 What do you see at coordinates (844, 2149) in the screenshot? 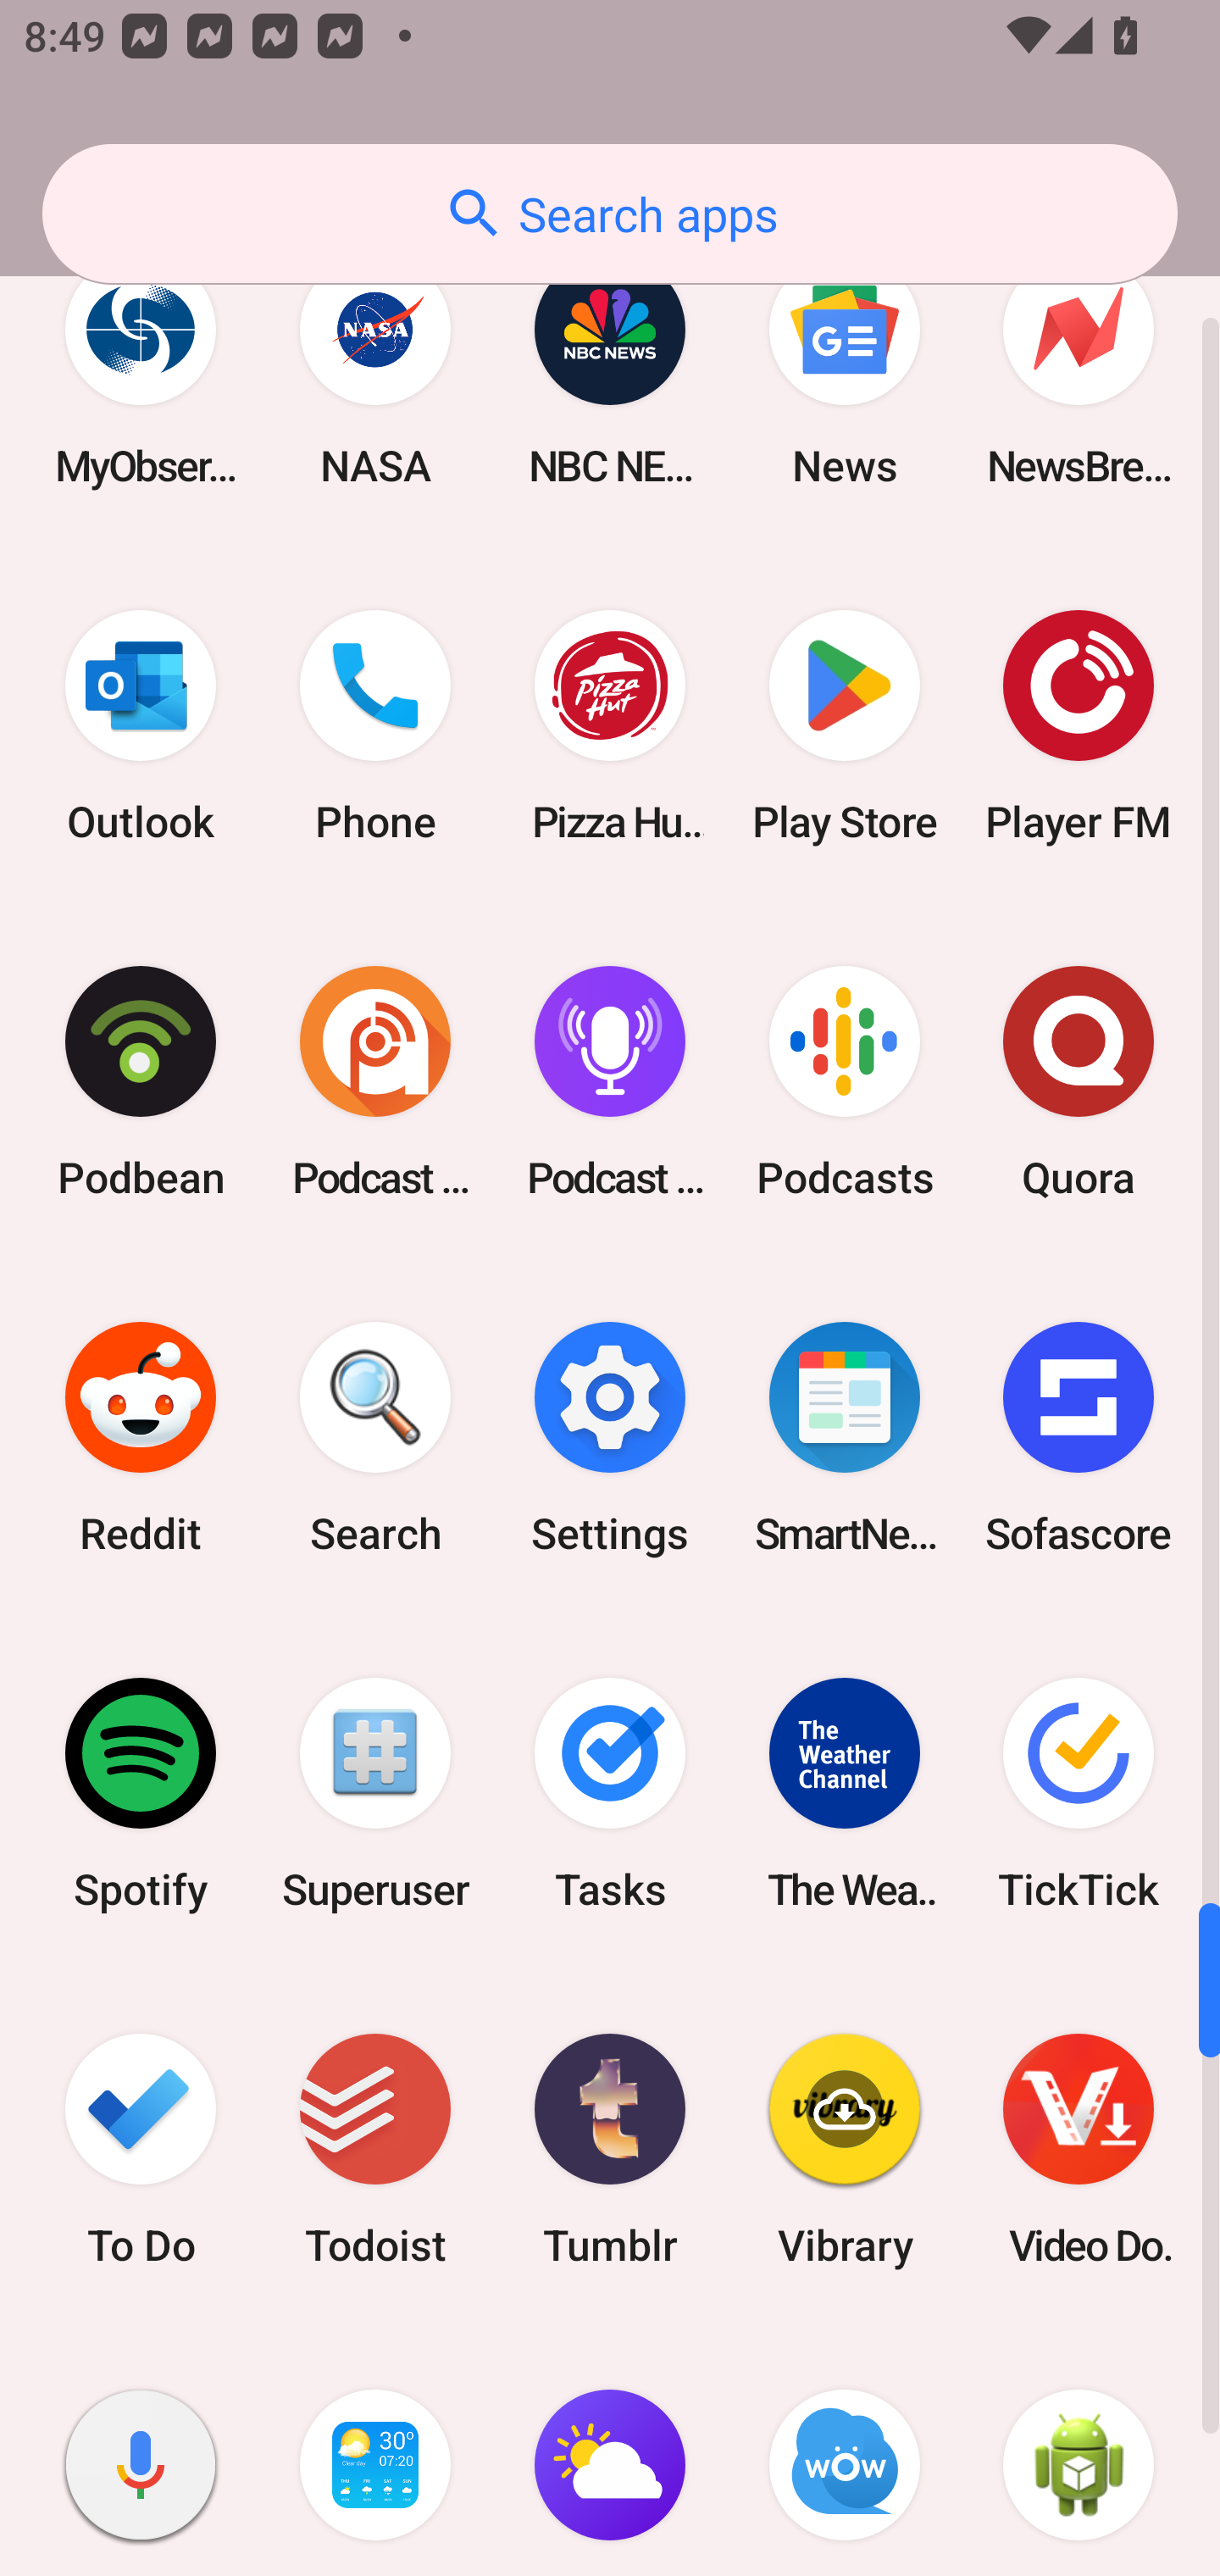
I see `Vibrary` at bounding box center [844, 2149].